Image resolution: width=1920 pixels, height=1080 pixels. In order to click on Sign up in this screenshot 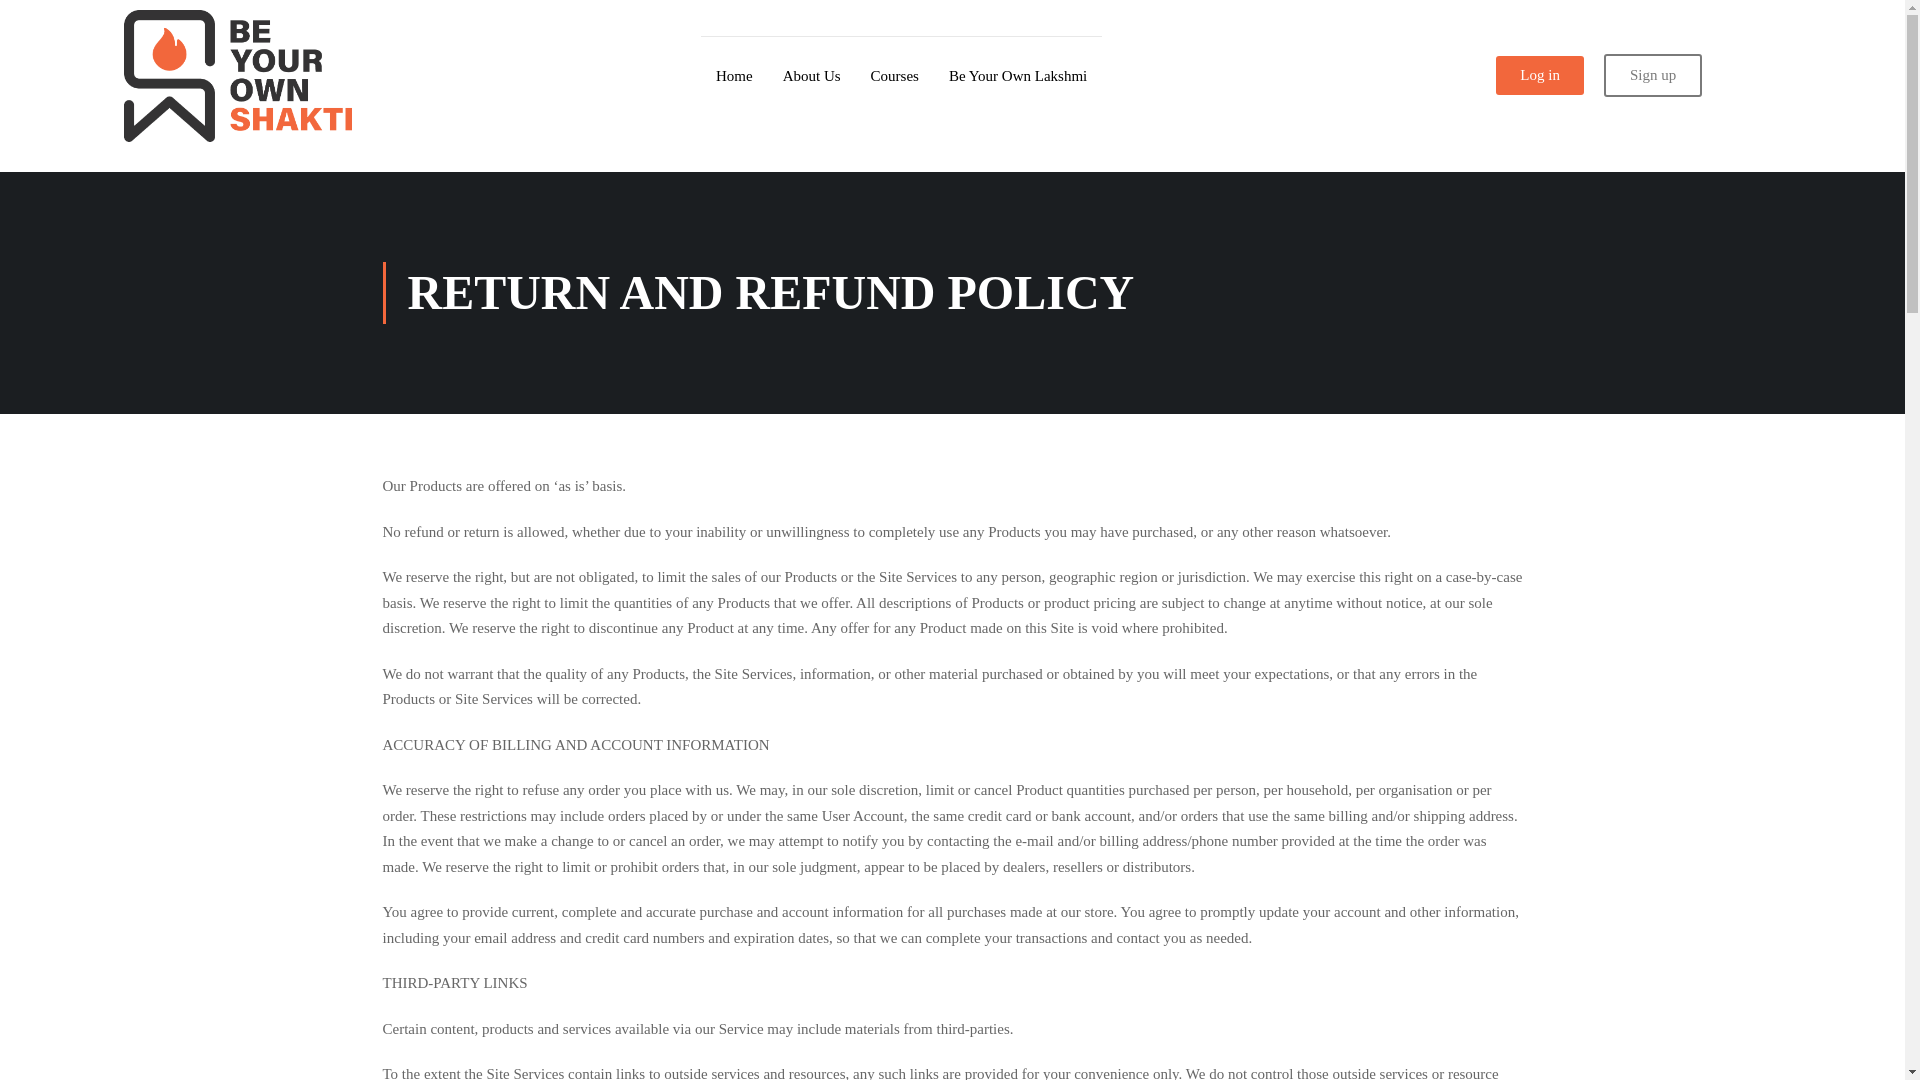, I will do `click(1652, 76)`.